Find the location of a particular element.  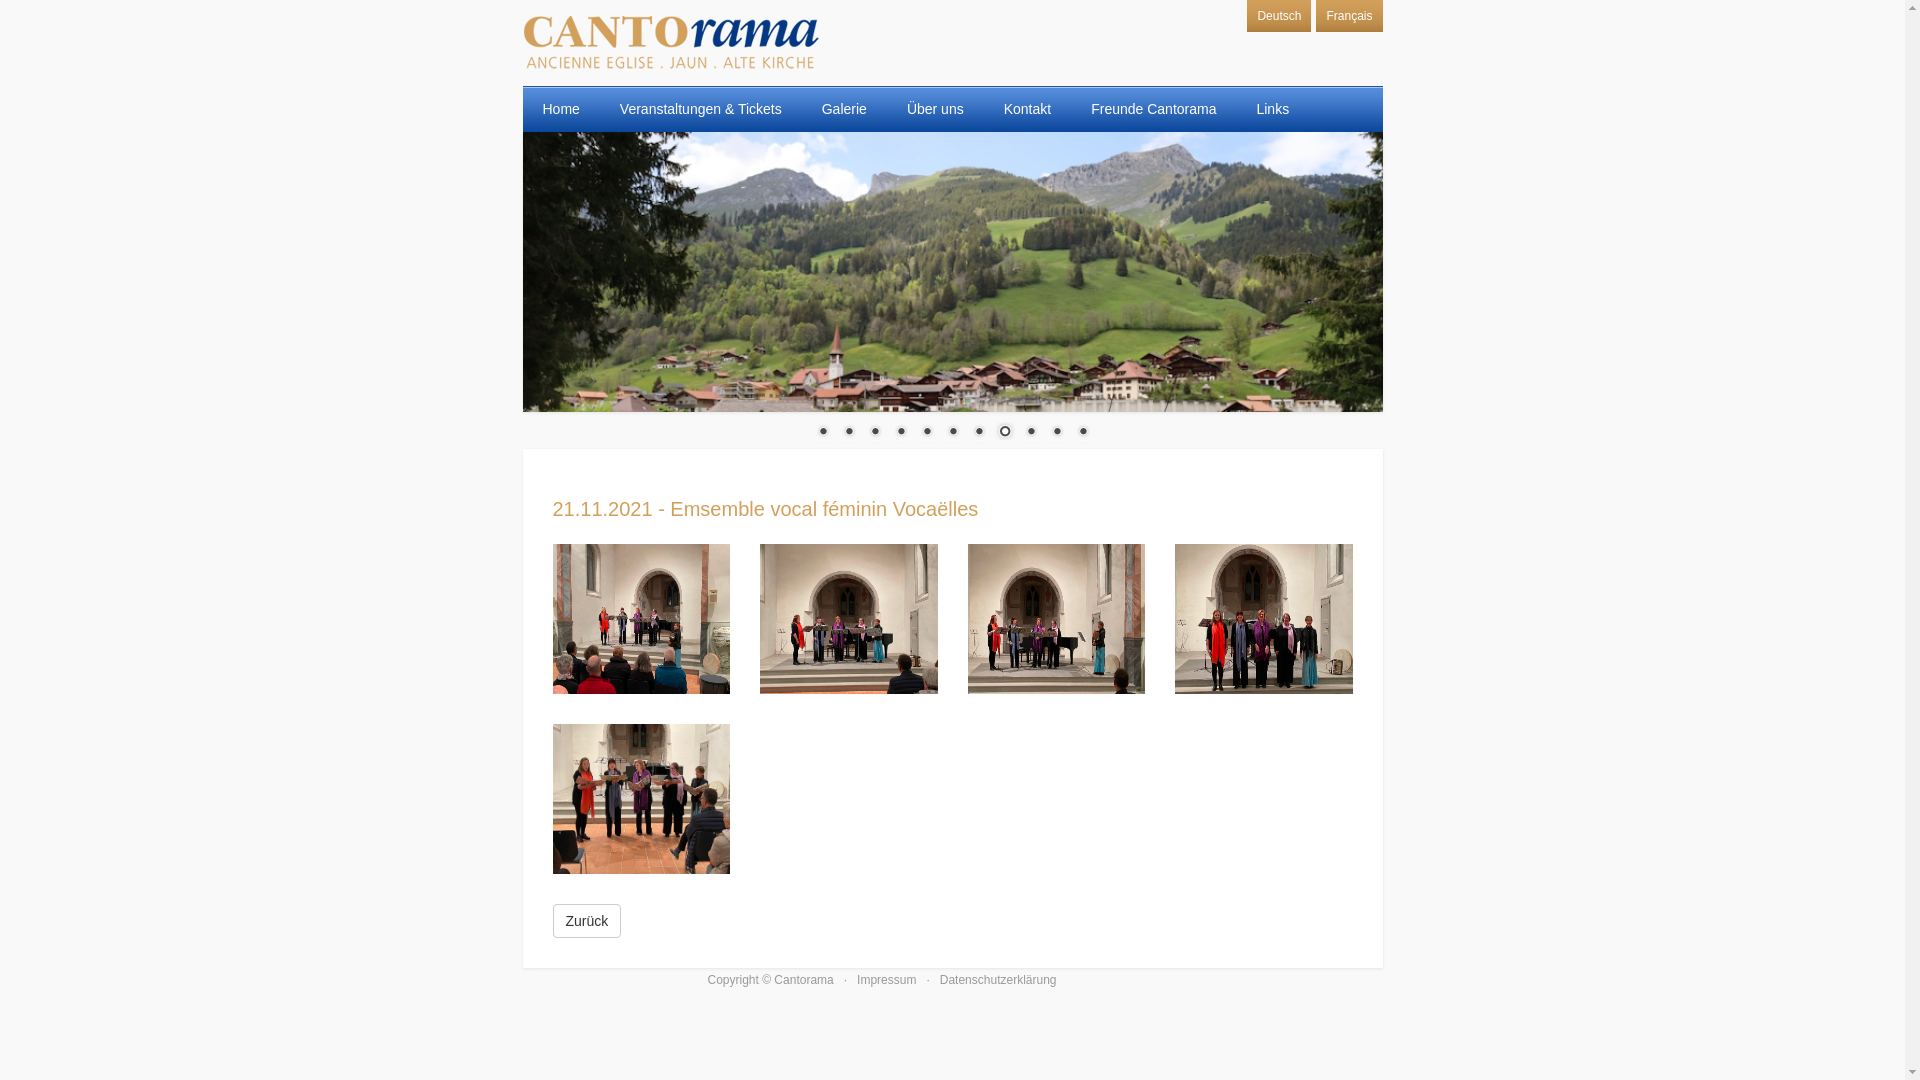

Freunde Cantorama is located at coordinates (1154, 109).